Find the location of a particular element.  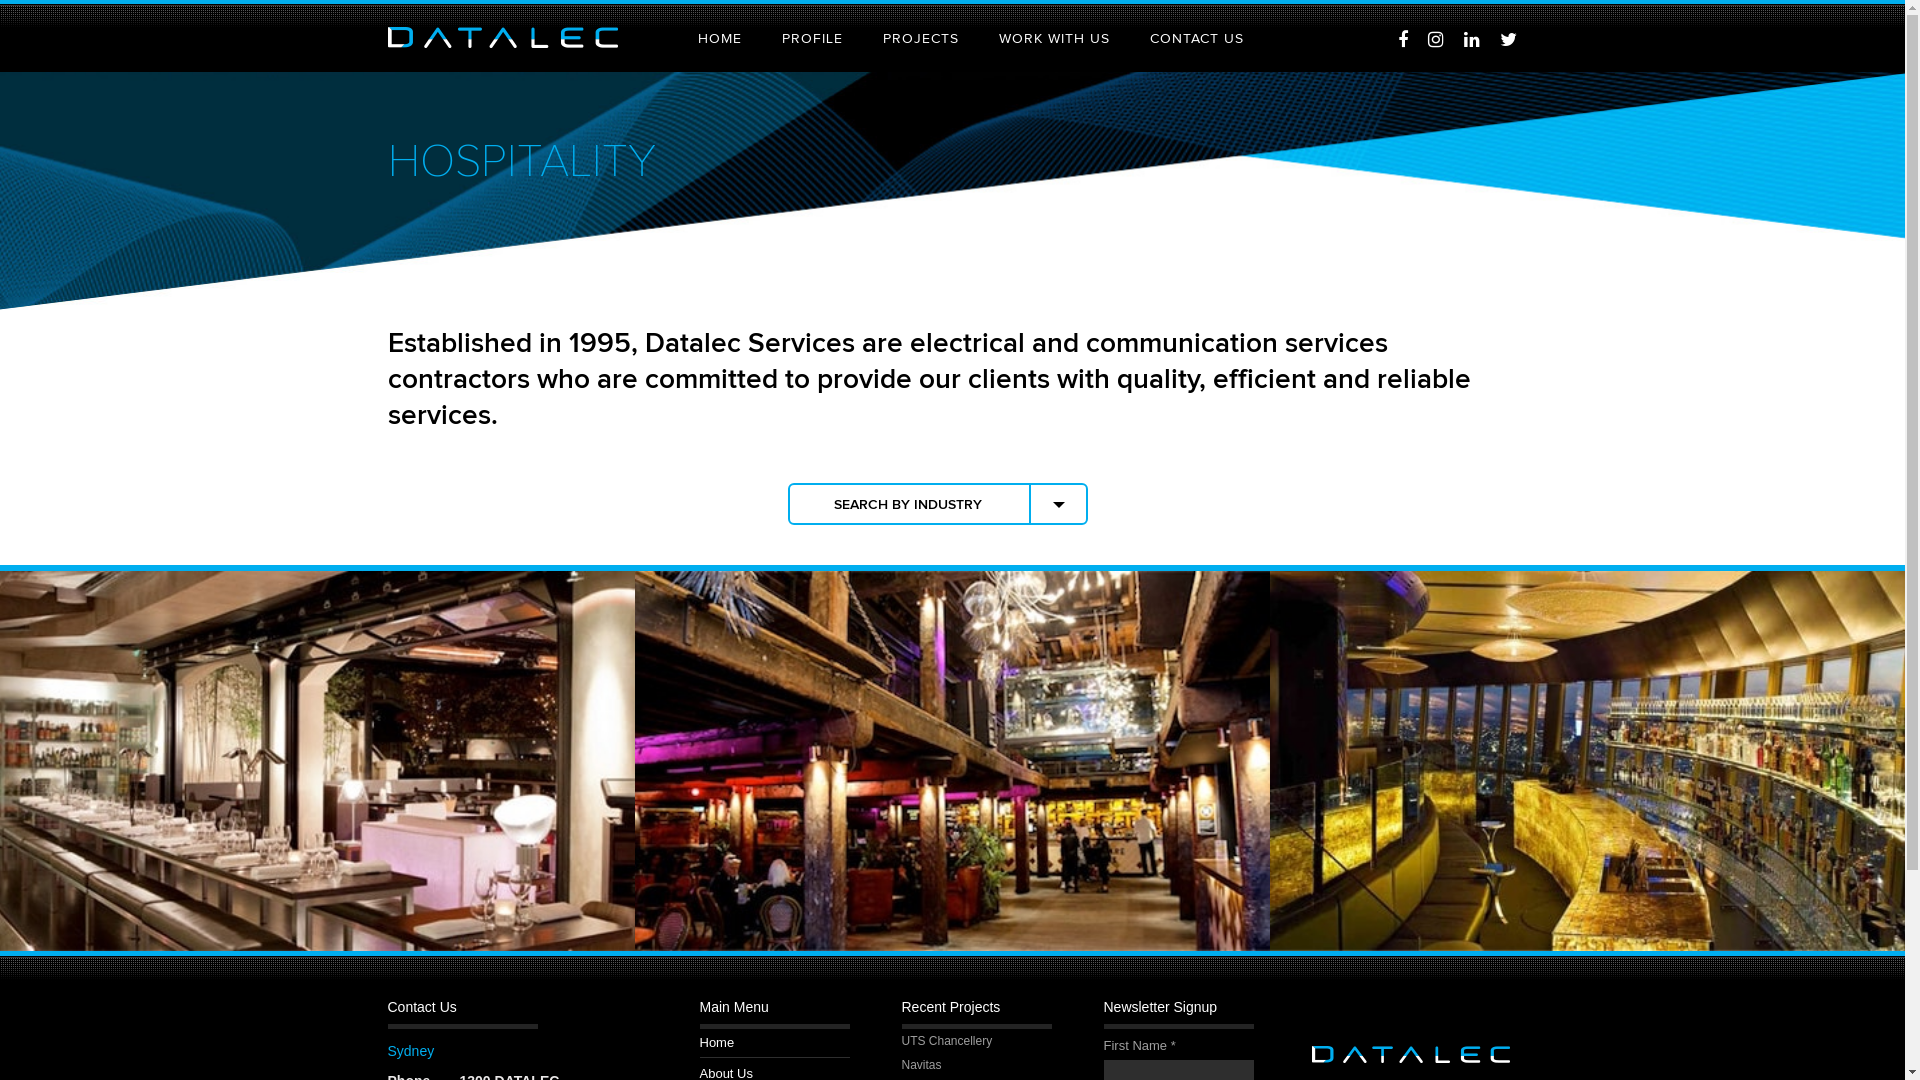

Twitter is located at coordinates (1508, 40).